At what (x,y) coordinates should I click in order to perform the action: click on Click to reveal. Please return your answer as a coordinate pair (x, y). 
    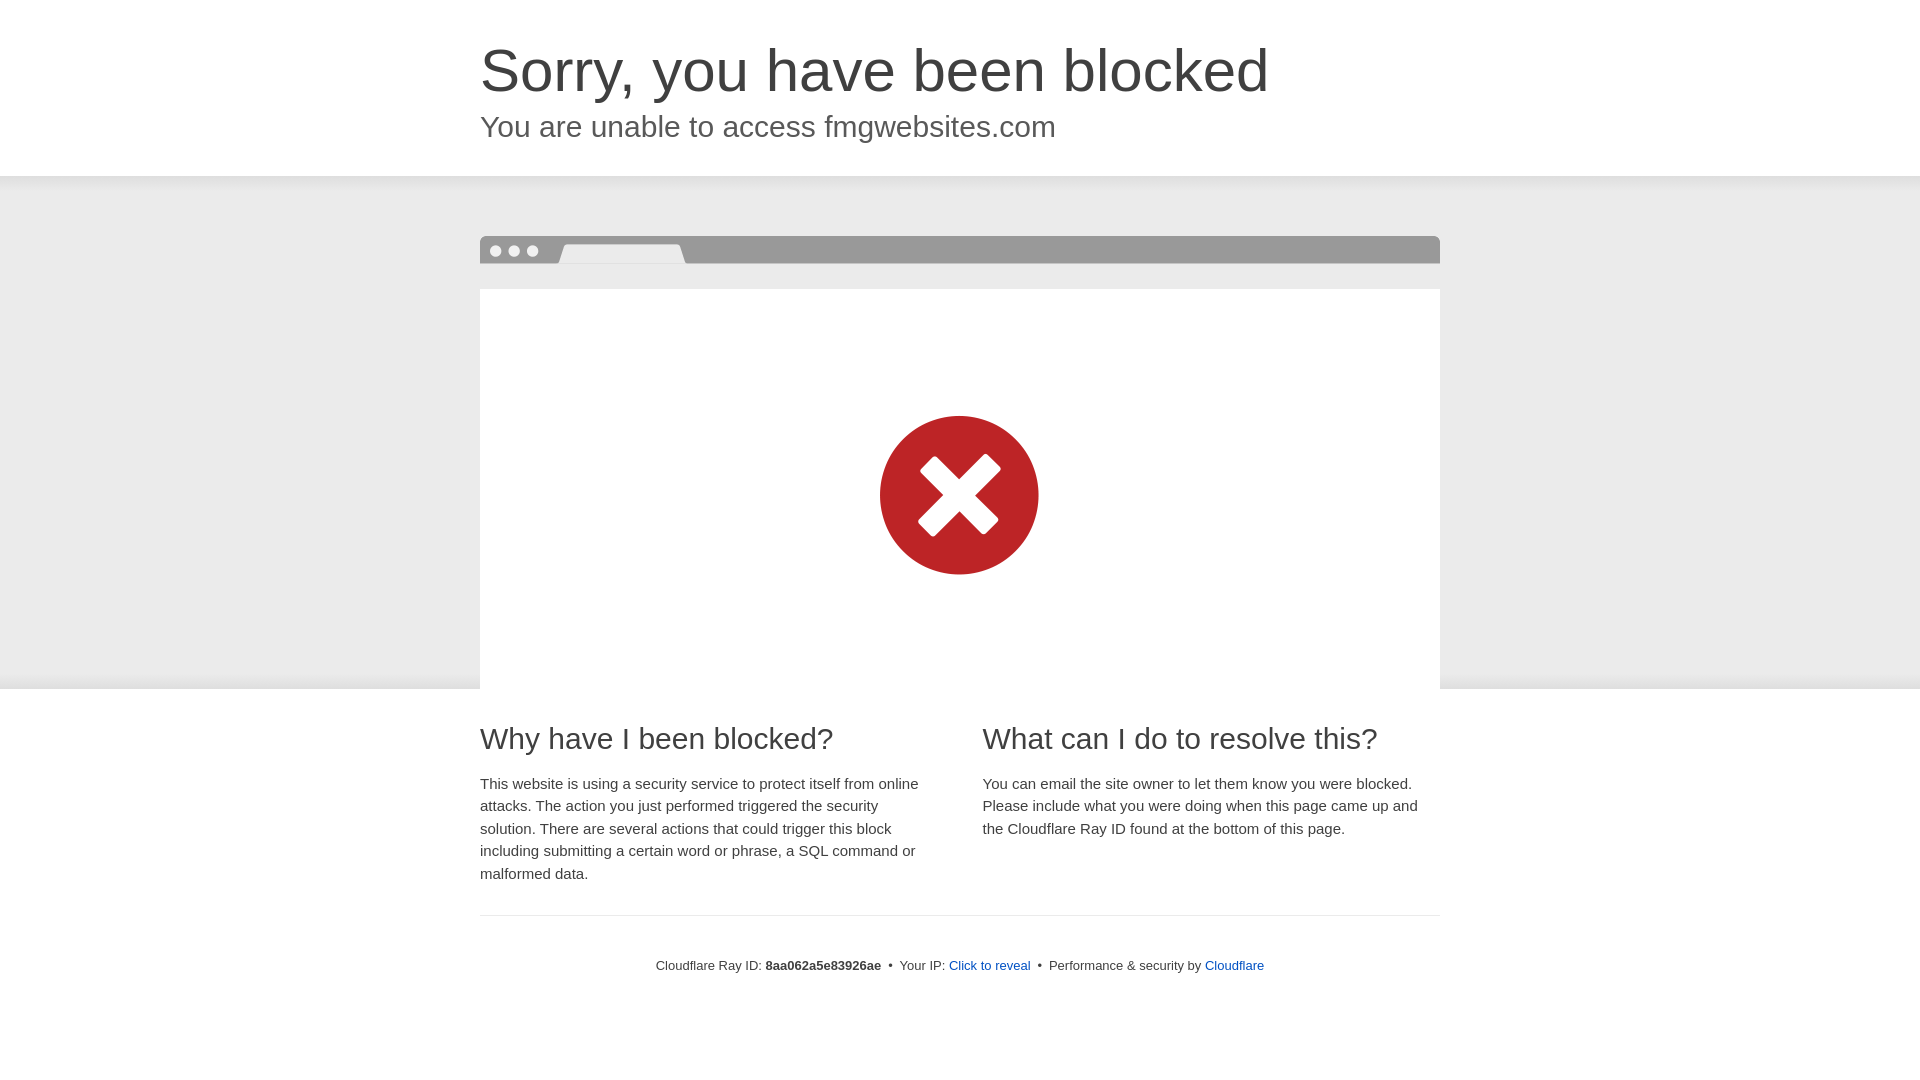
    Looking at the image, I should click on (990, 966).